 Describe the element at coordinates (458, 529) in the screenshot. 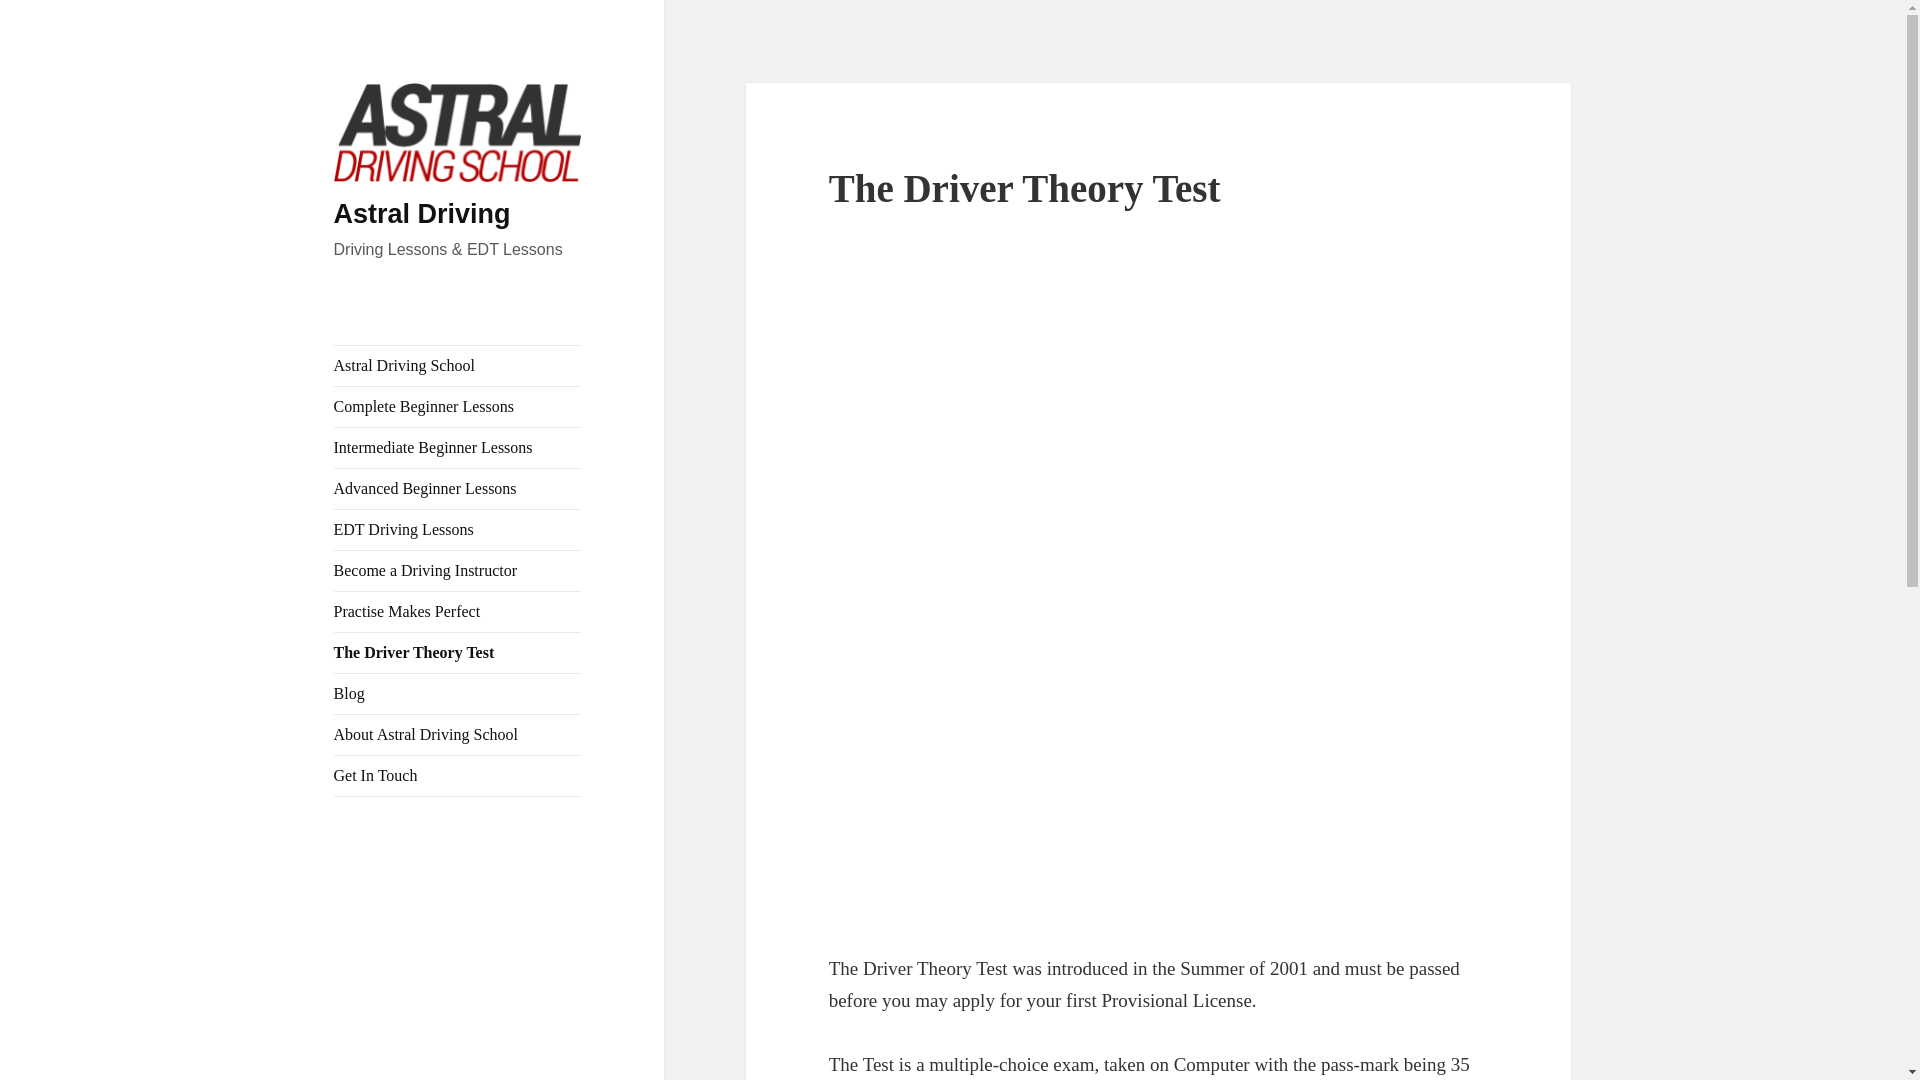

I see `EDT Driving Lessons` at that location.